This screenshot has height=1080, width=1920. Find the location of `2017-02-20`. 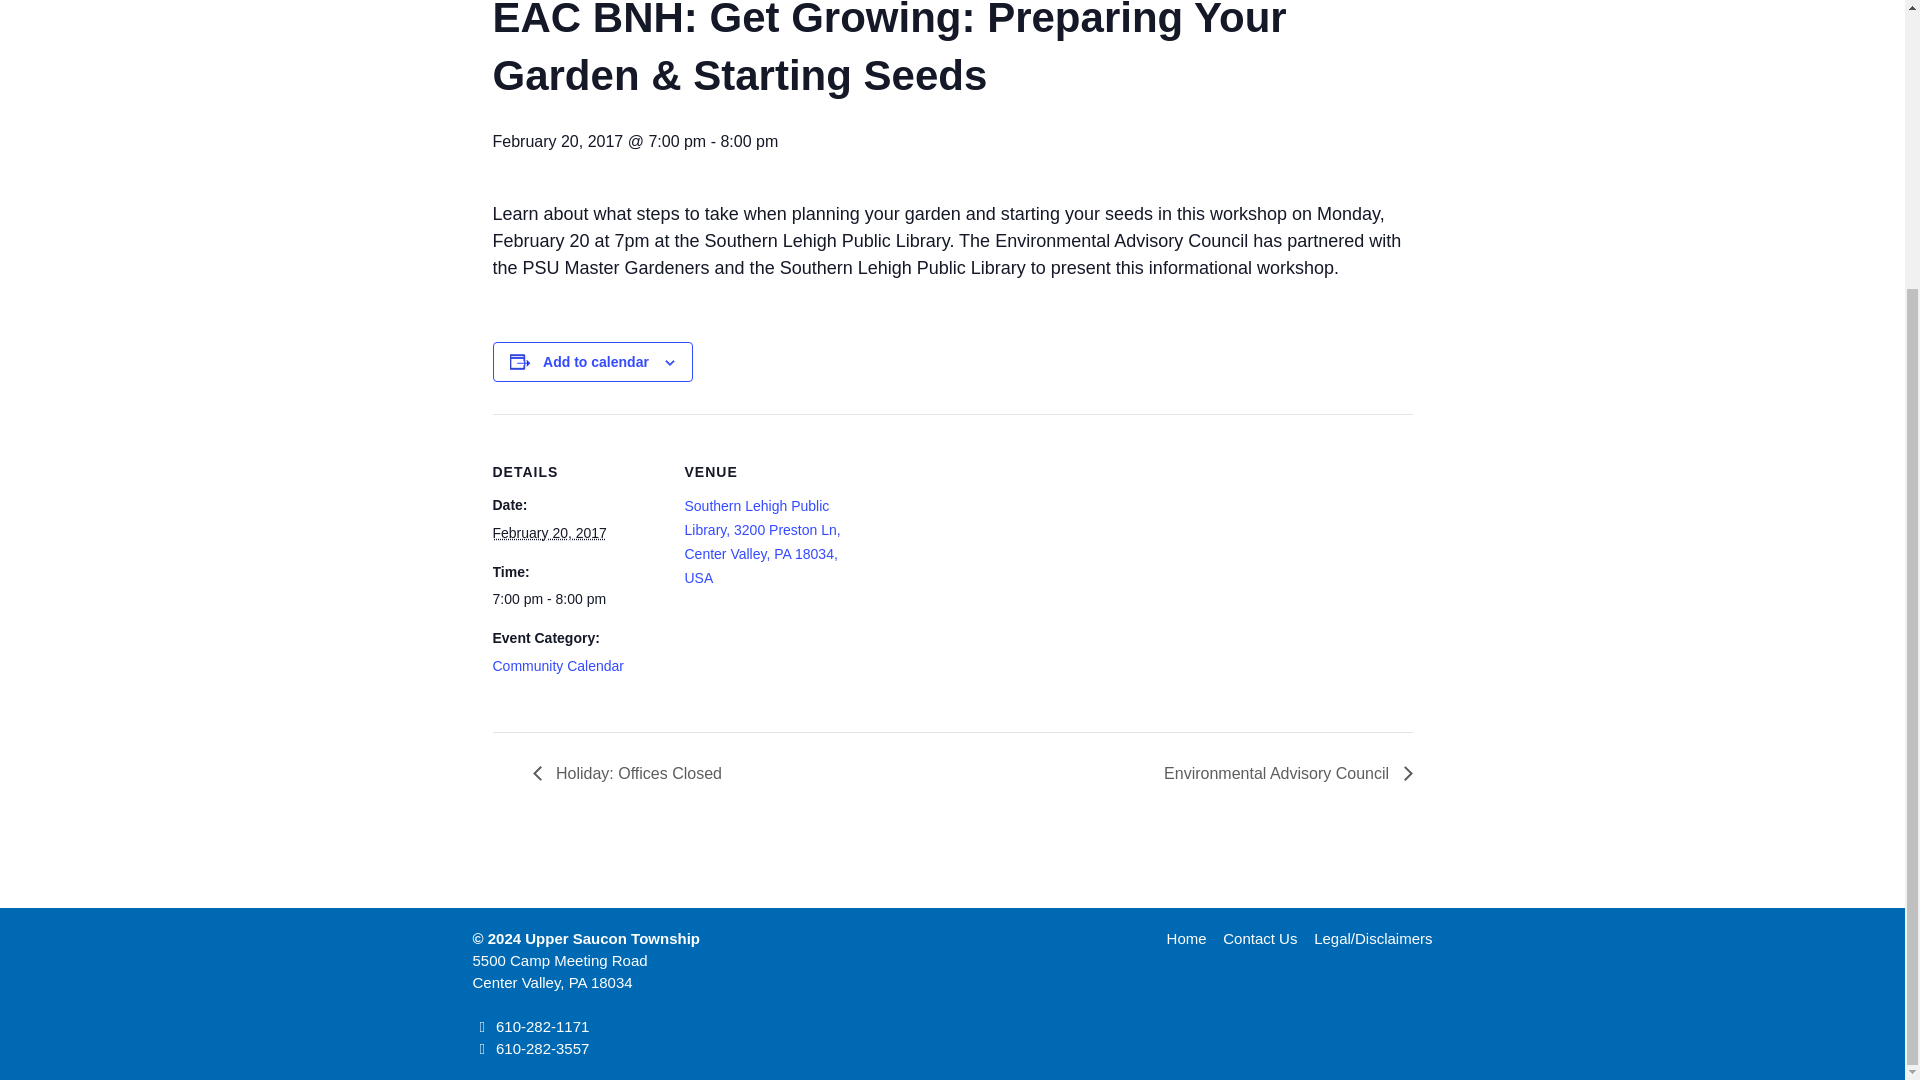

2017-02-20 is located at coordinates (548, 532).